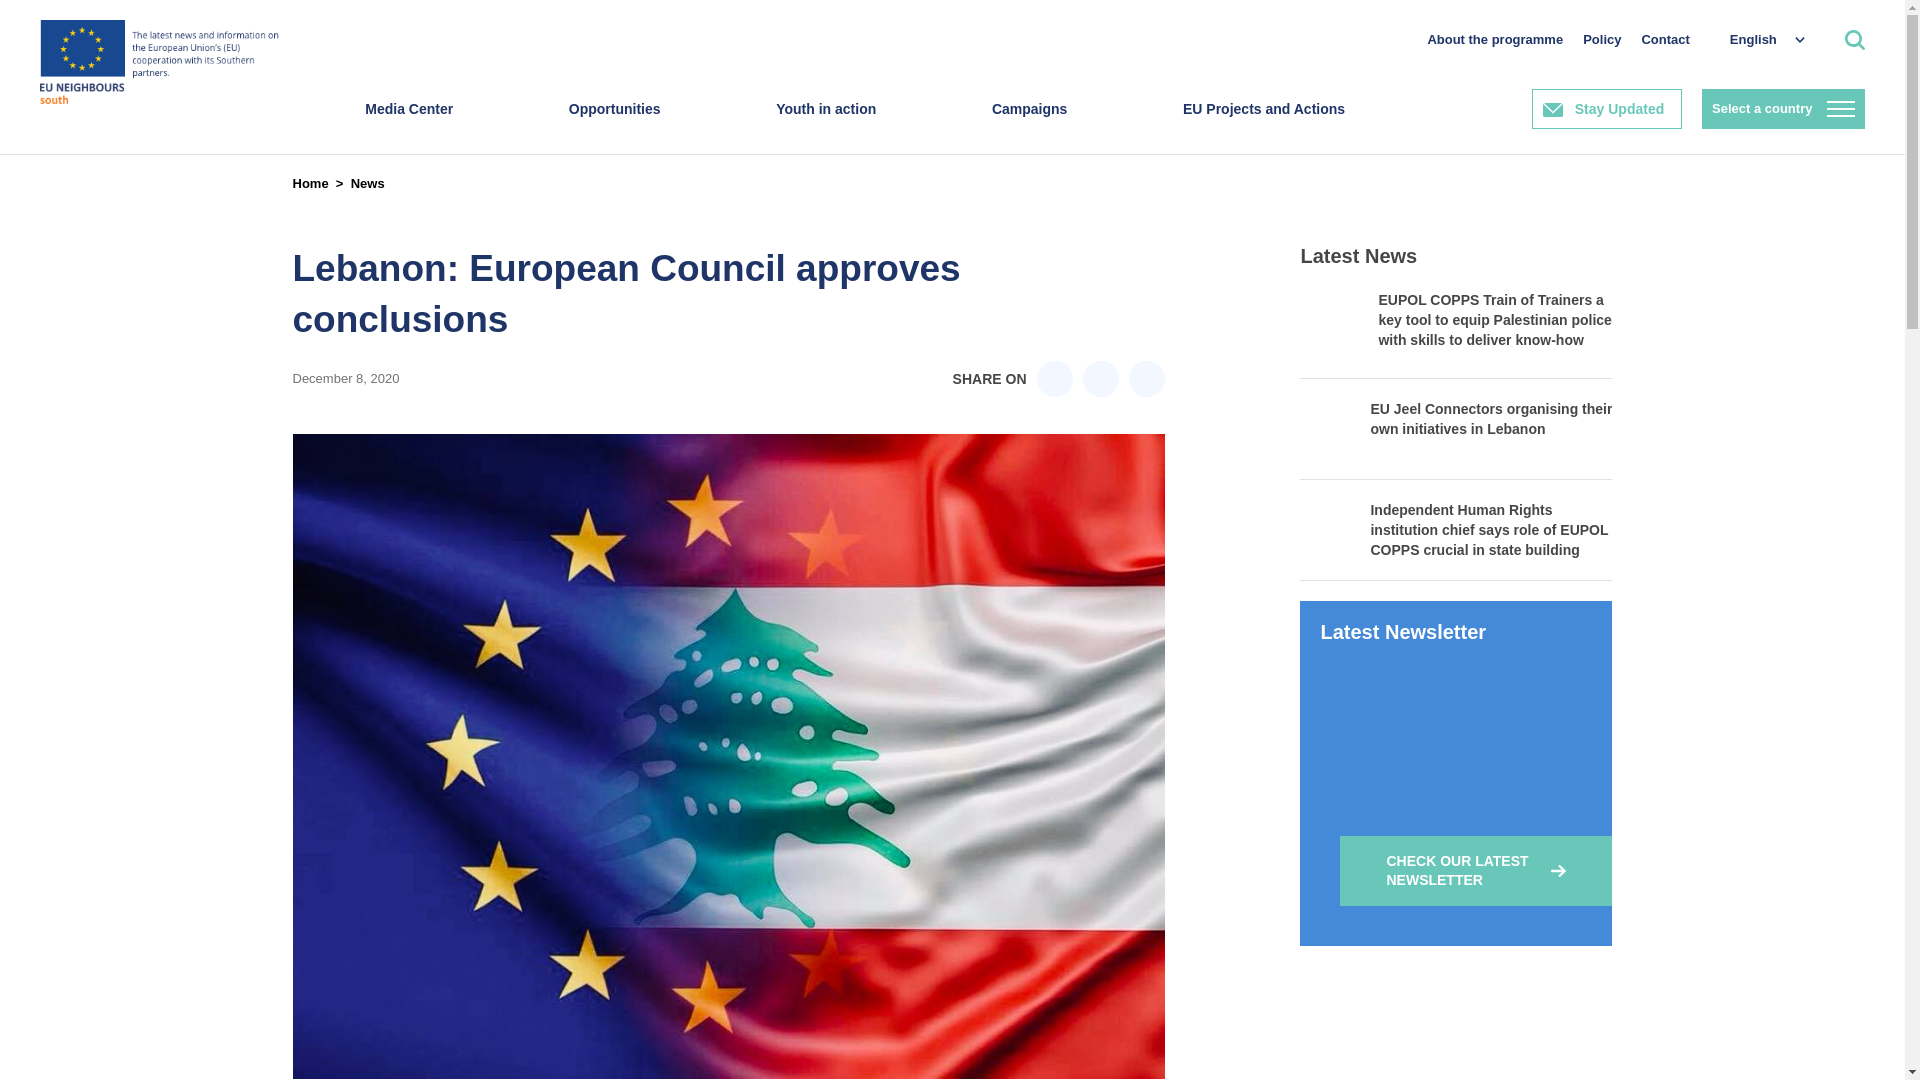 The height and width of the screenshot is (1080, 1920). Describe the element at coordinates (1757, 39) in the screenshot. I see `English` at that location.